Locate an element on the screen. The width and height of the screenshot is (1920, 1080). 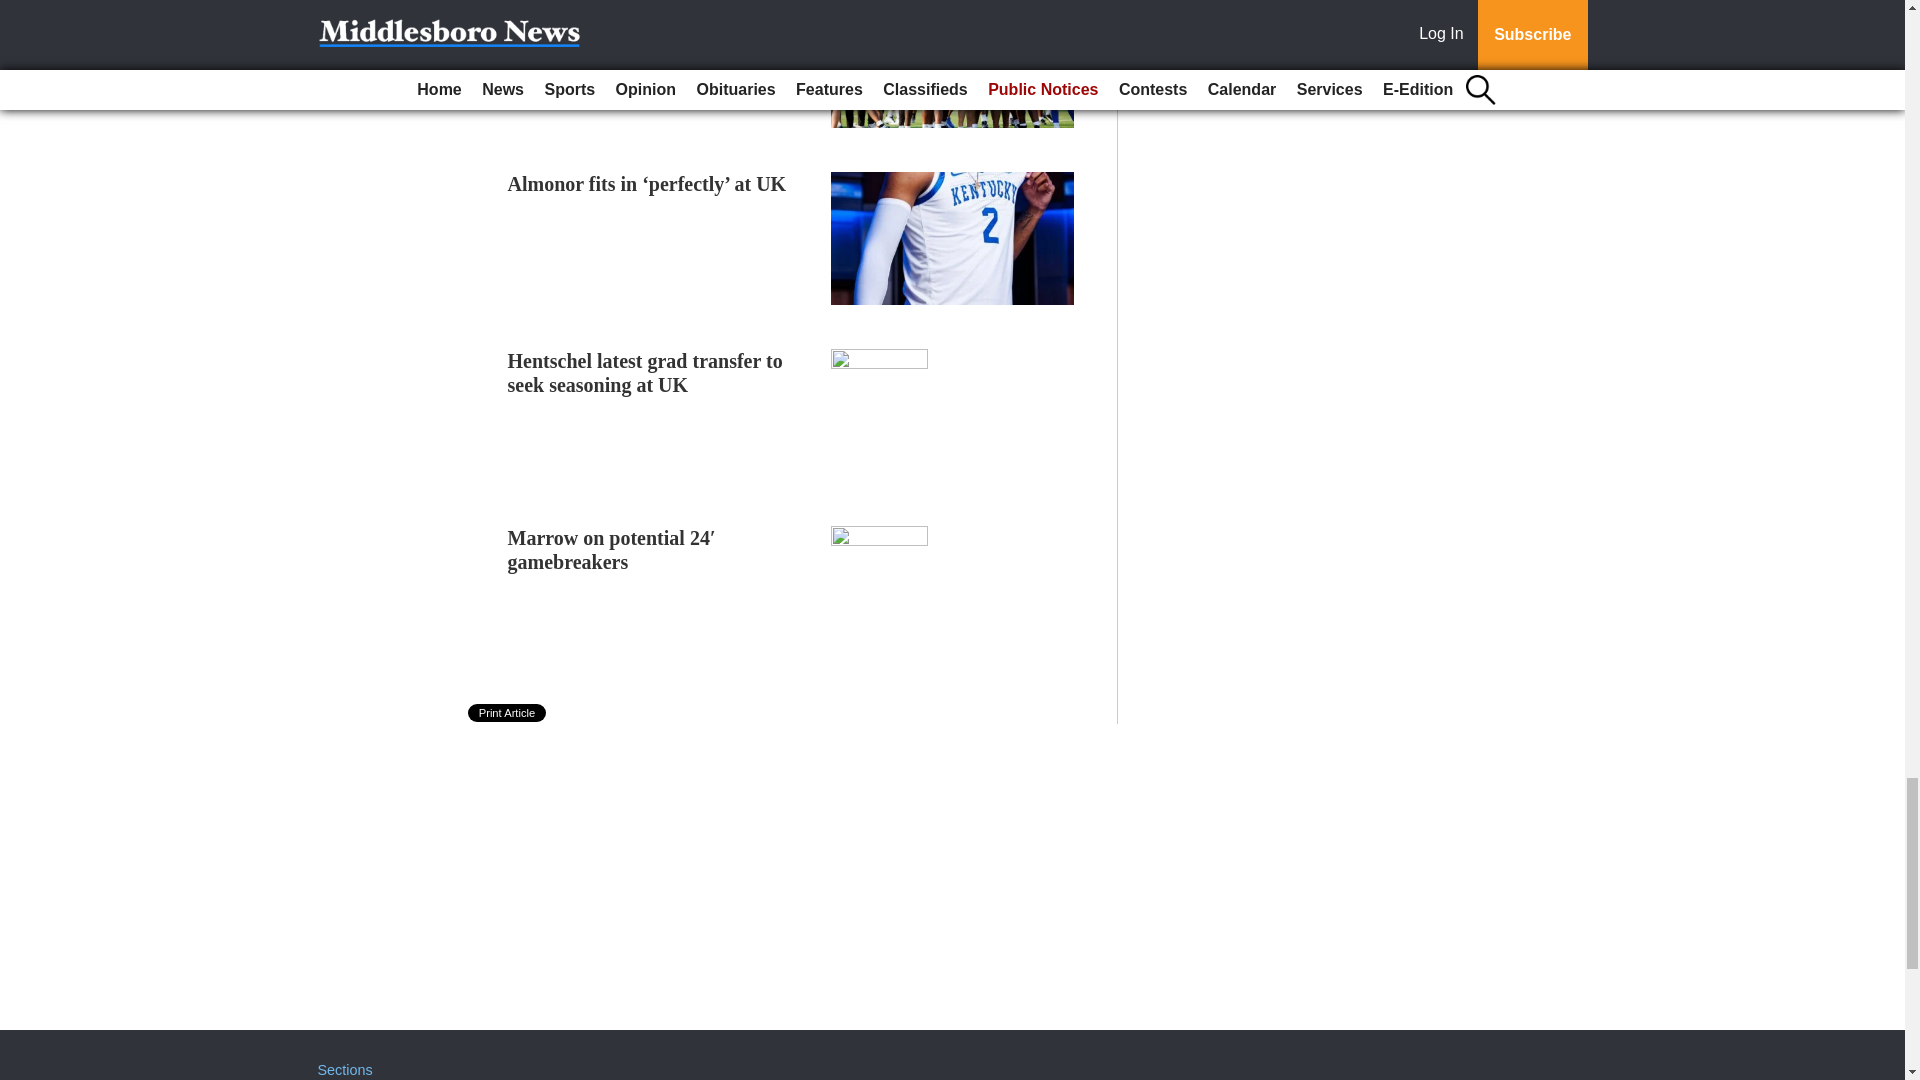
UK DC wants to keep things simple this season is located at coordinates (659, 21).